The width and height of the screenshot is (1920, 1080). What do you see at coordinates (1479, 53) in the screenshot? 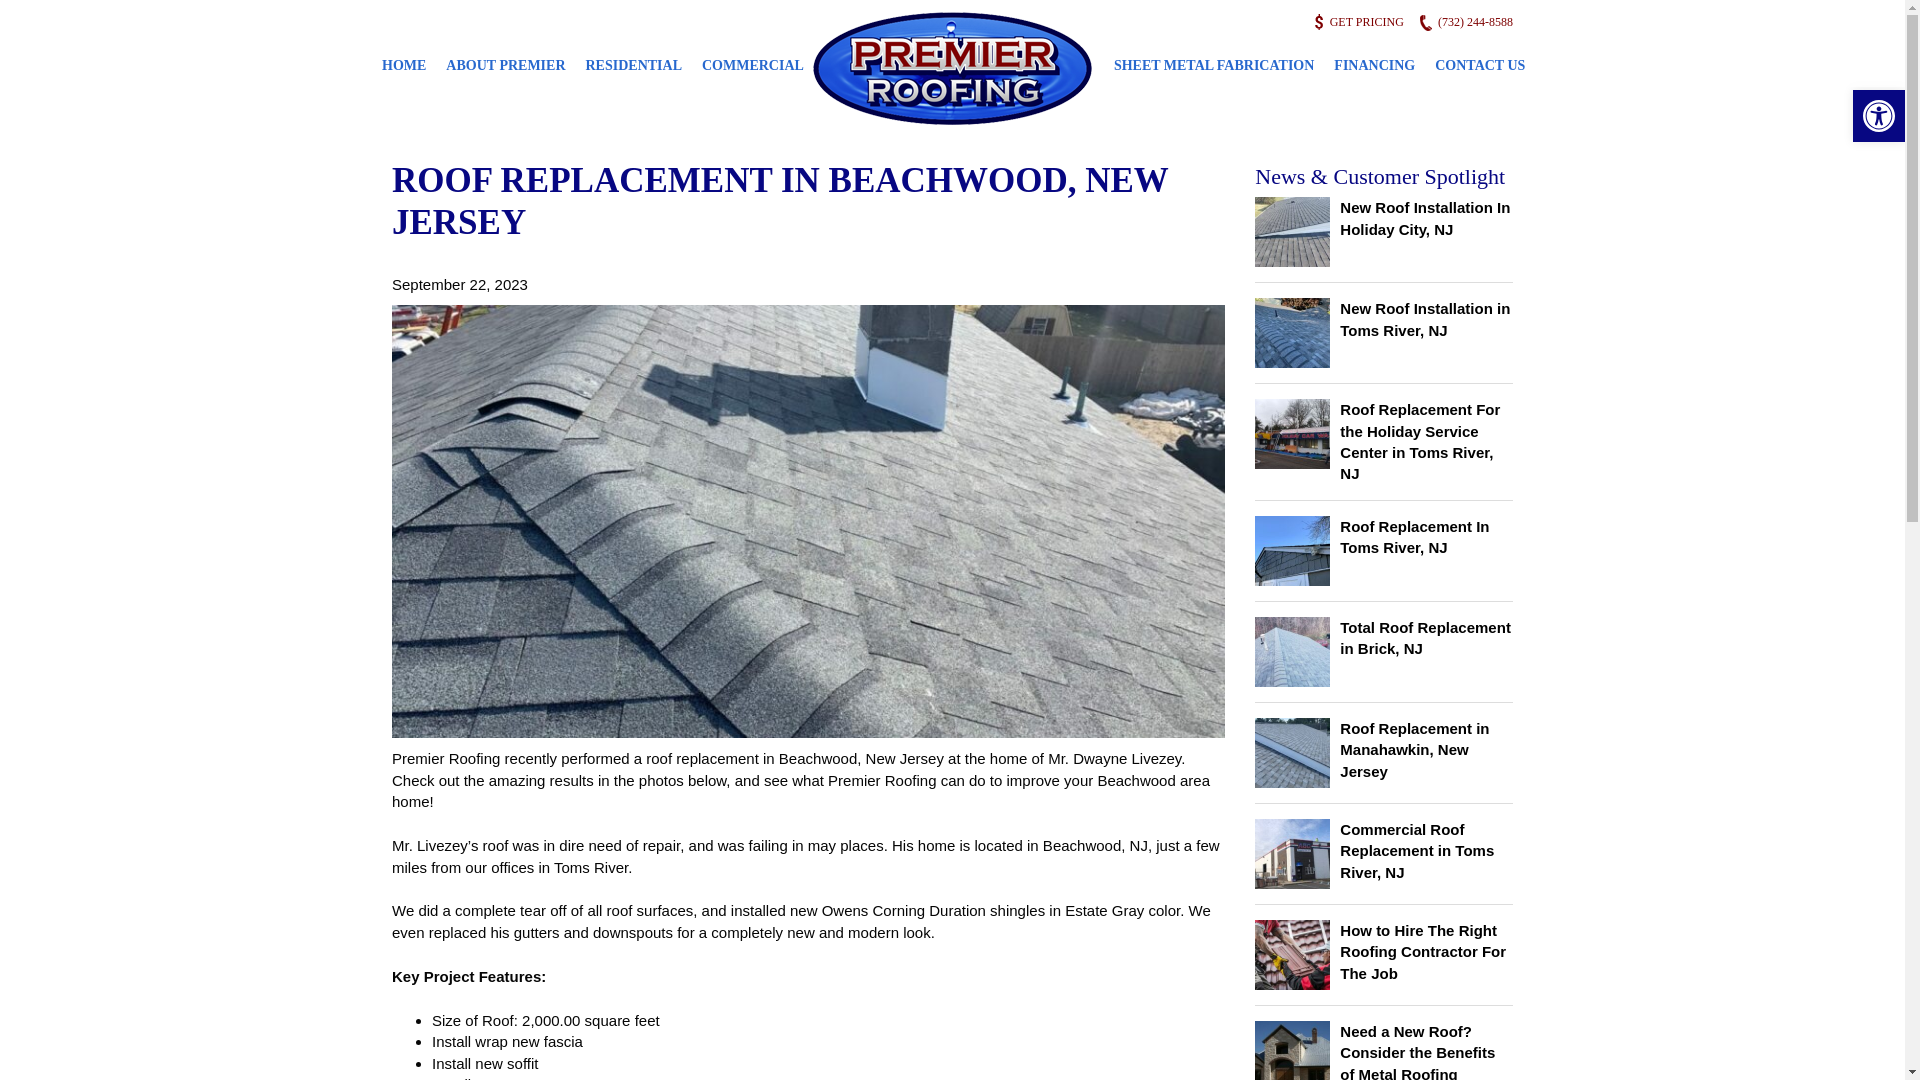
I see `CONTACT US` at bounding box center [1479, 53].